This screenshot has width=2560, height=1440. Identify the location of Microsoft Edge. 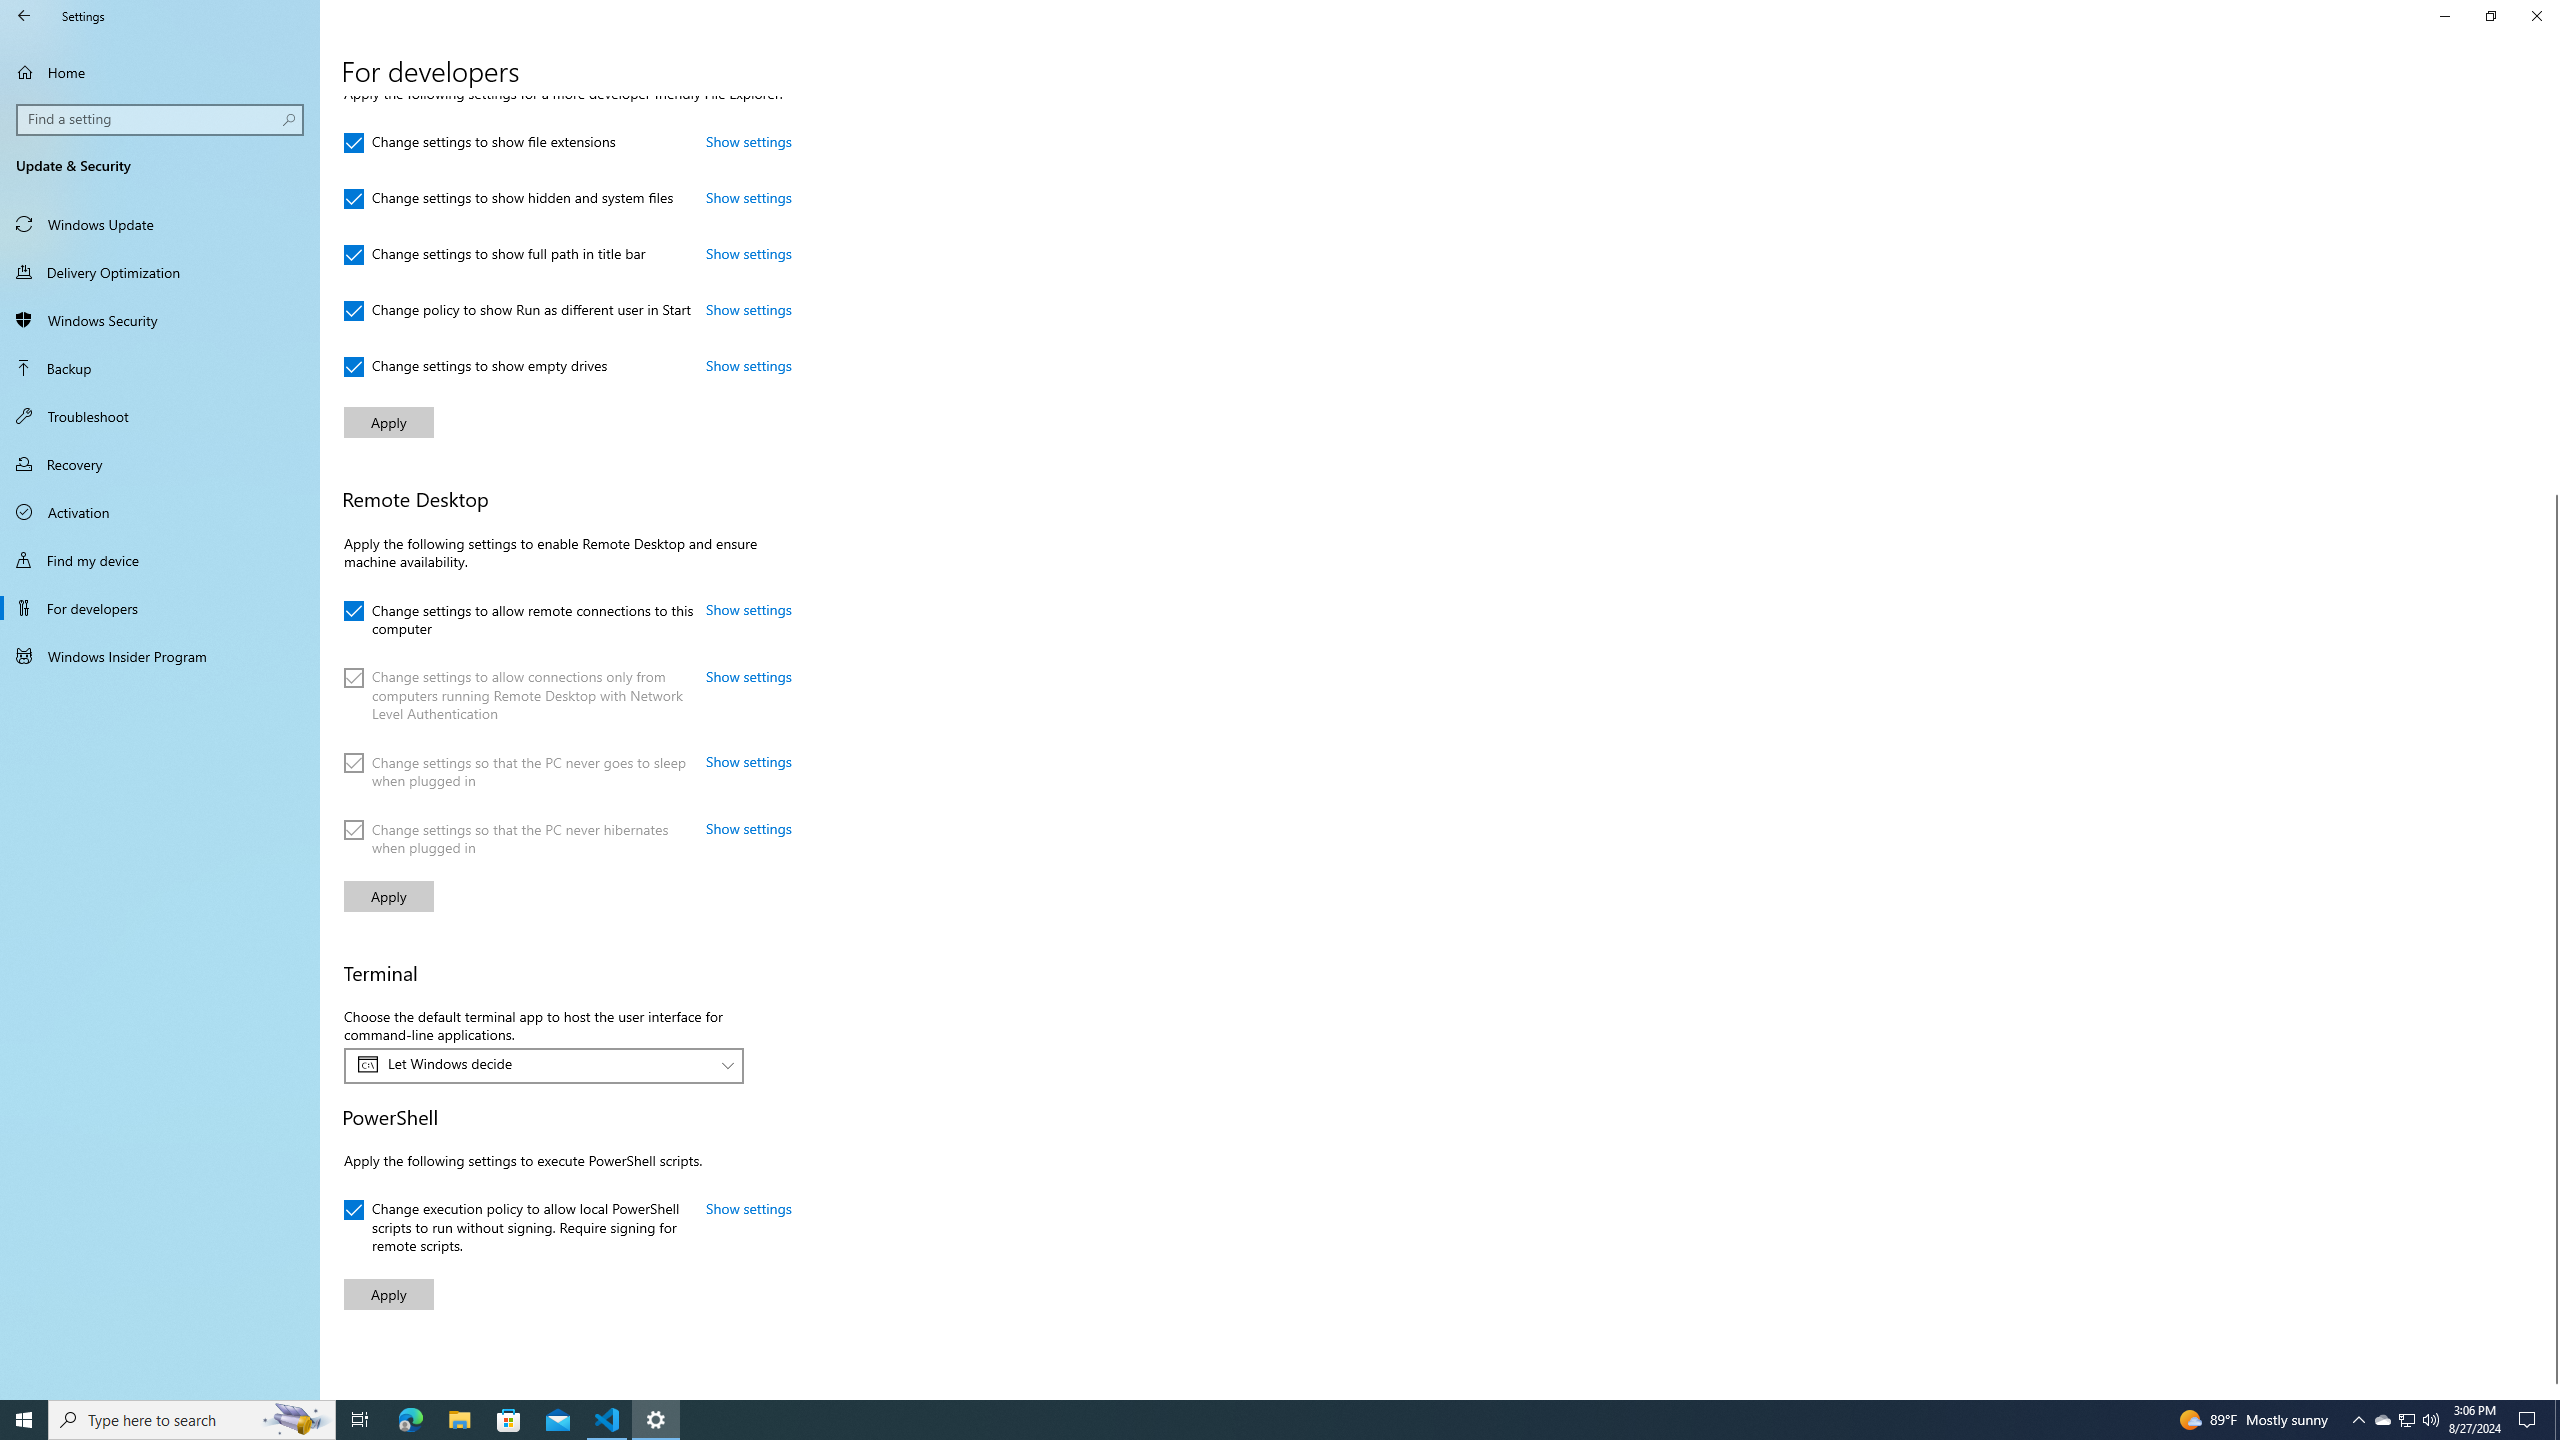
(517, 310).